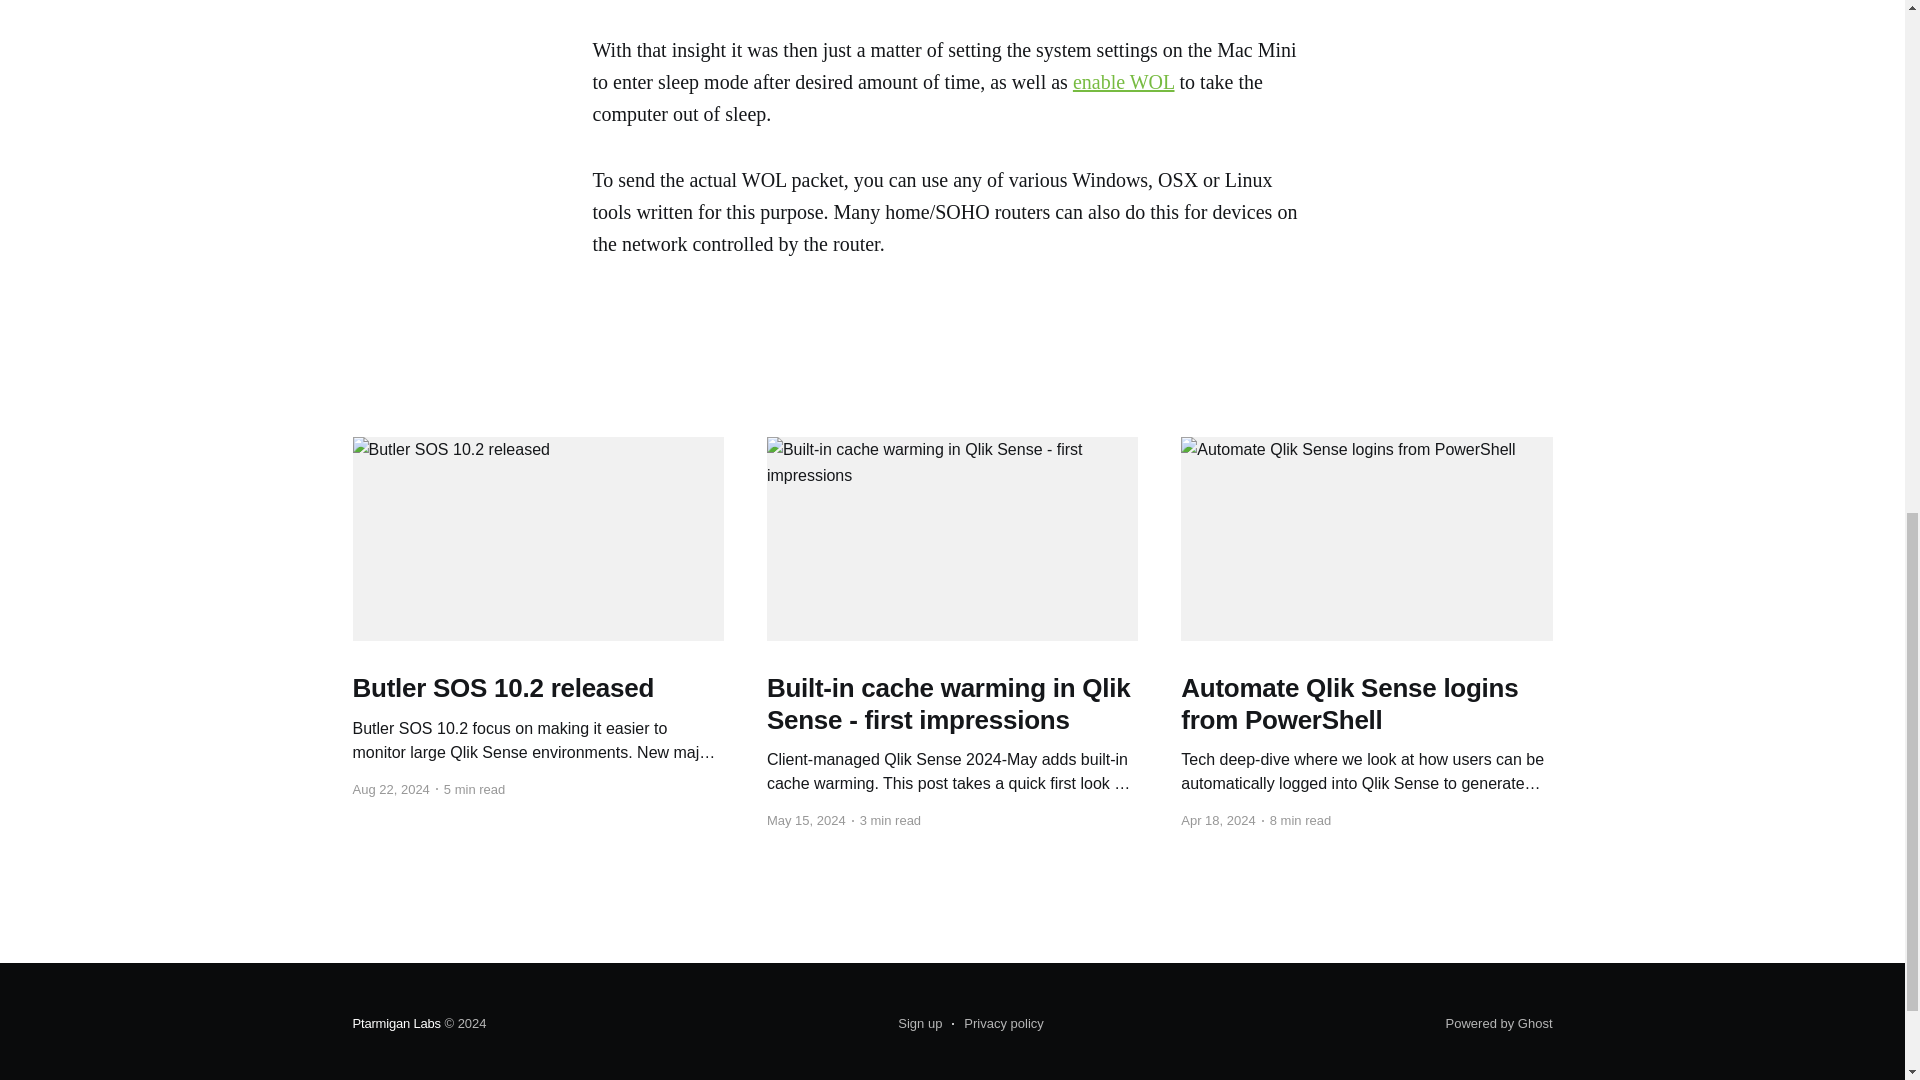 This screenshot has width=1920, height=1080. I want to click on Privacy policy, so click(997, 1023).